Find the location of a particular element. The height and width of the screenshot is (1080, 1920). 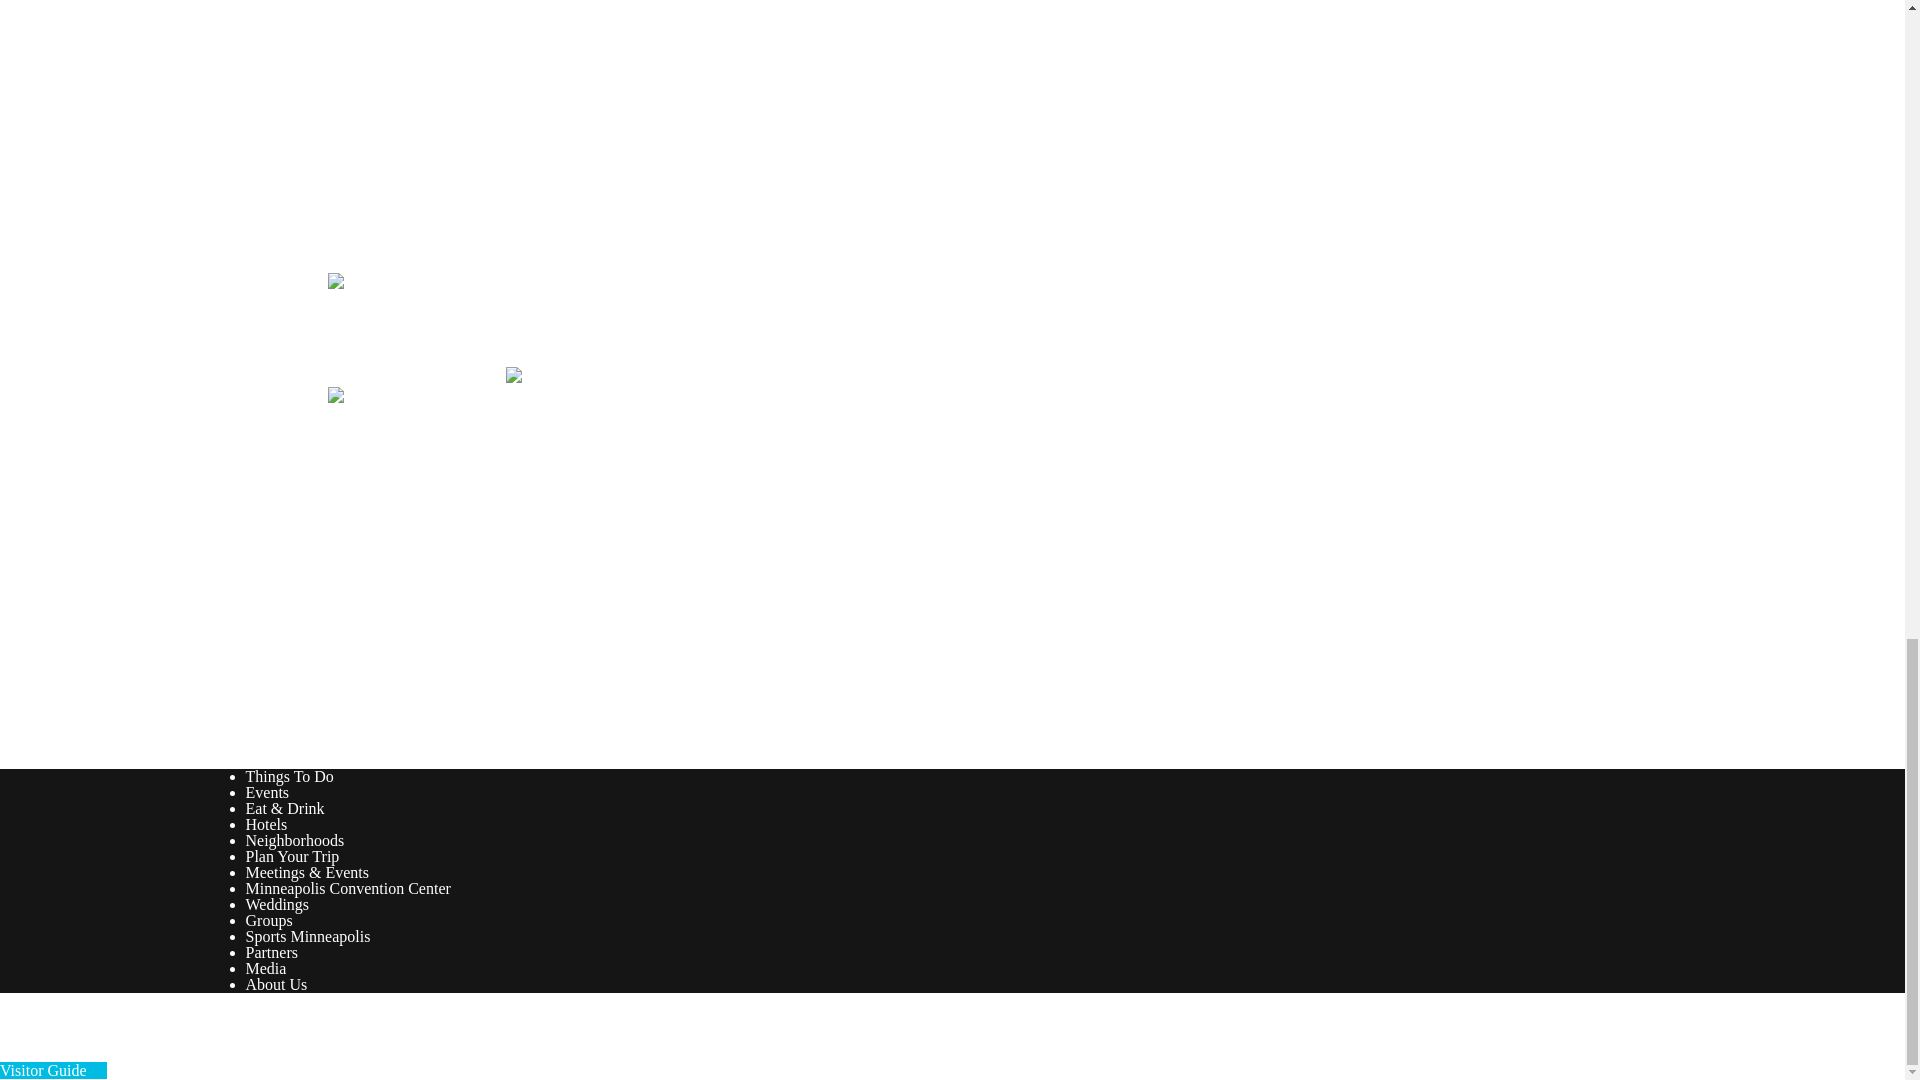

MEET MINNEAPOLIS is located at coordinates (430, 503).